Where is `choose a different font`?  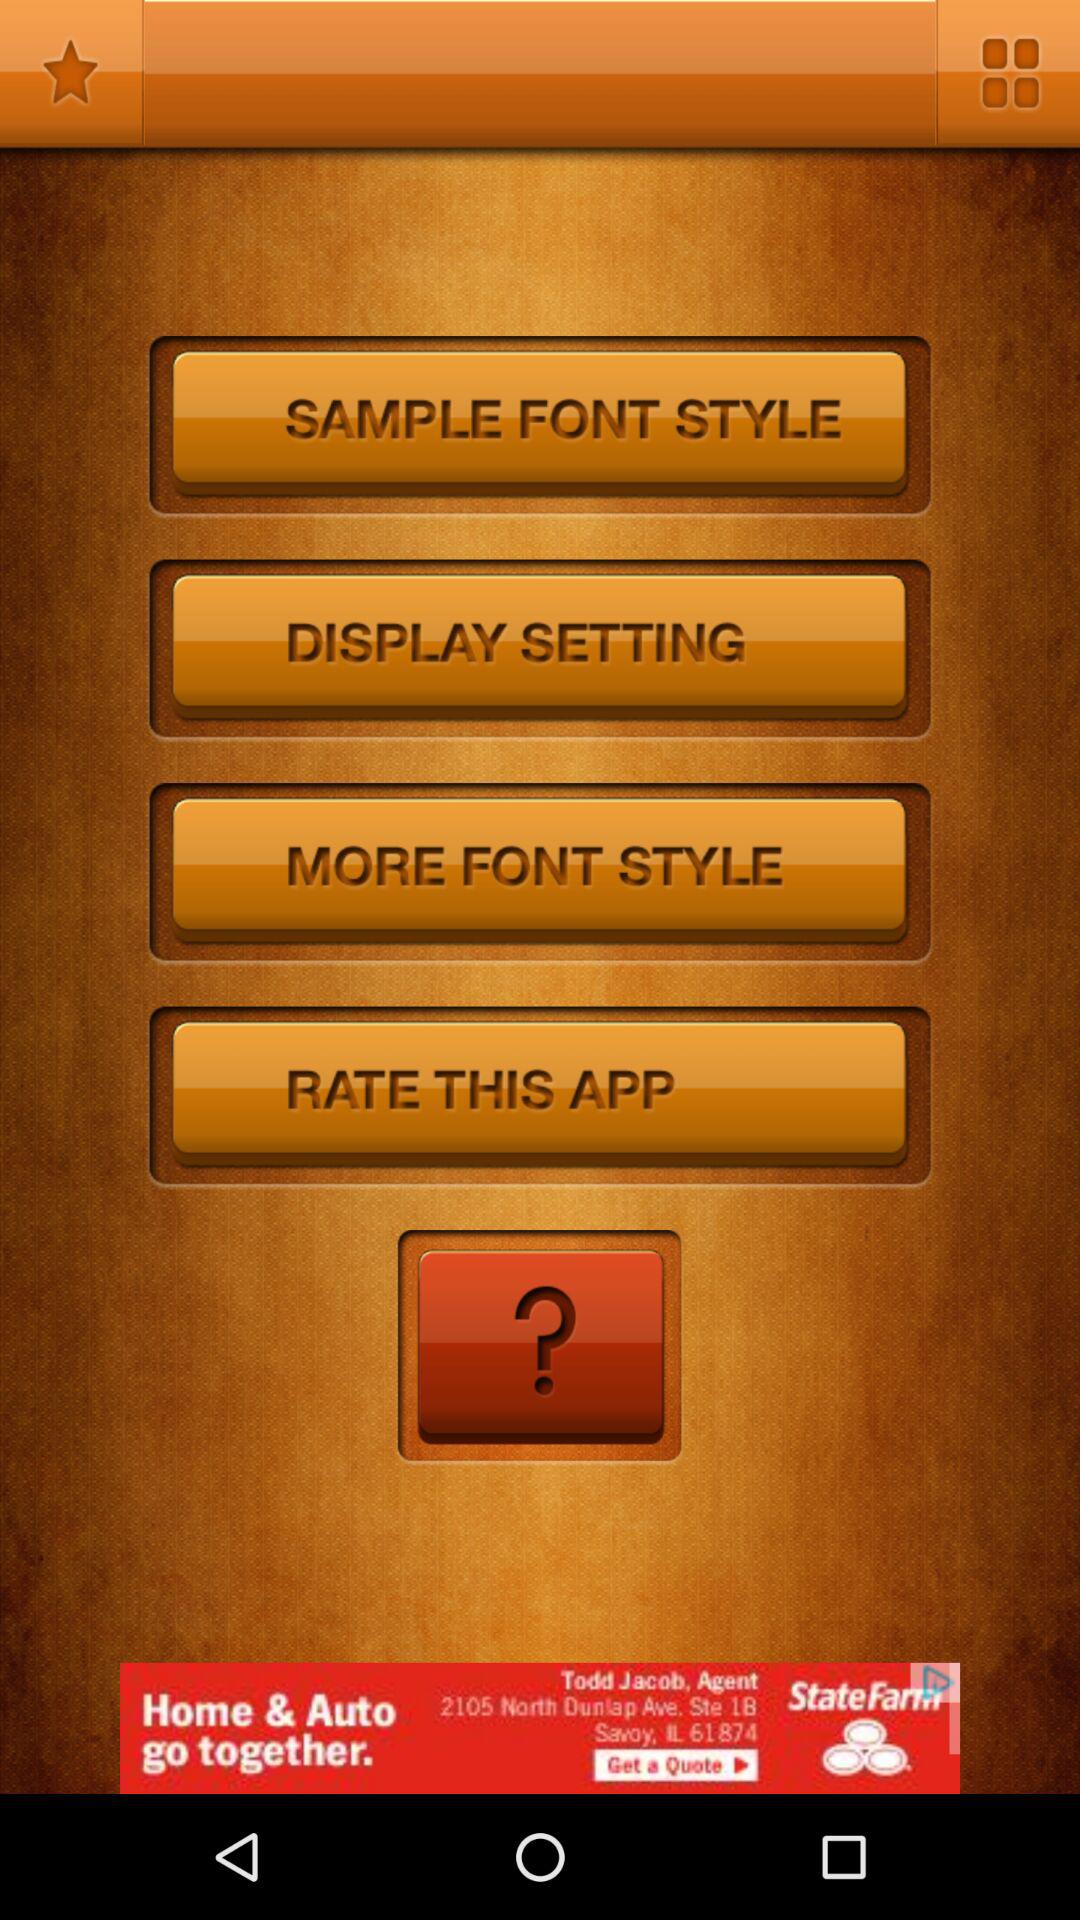 choose a different font is located at coordinates (540, 874).